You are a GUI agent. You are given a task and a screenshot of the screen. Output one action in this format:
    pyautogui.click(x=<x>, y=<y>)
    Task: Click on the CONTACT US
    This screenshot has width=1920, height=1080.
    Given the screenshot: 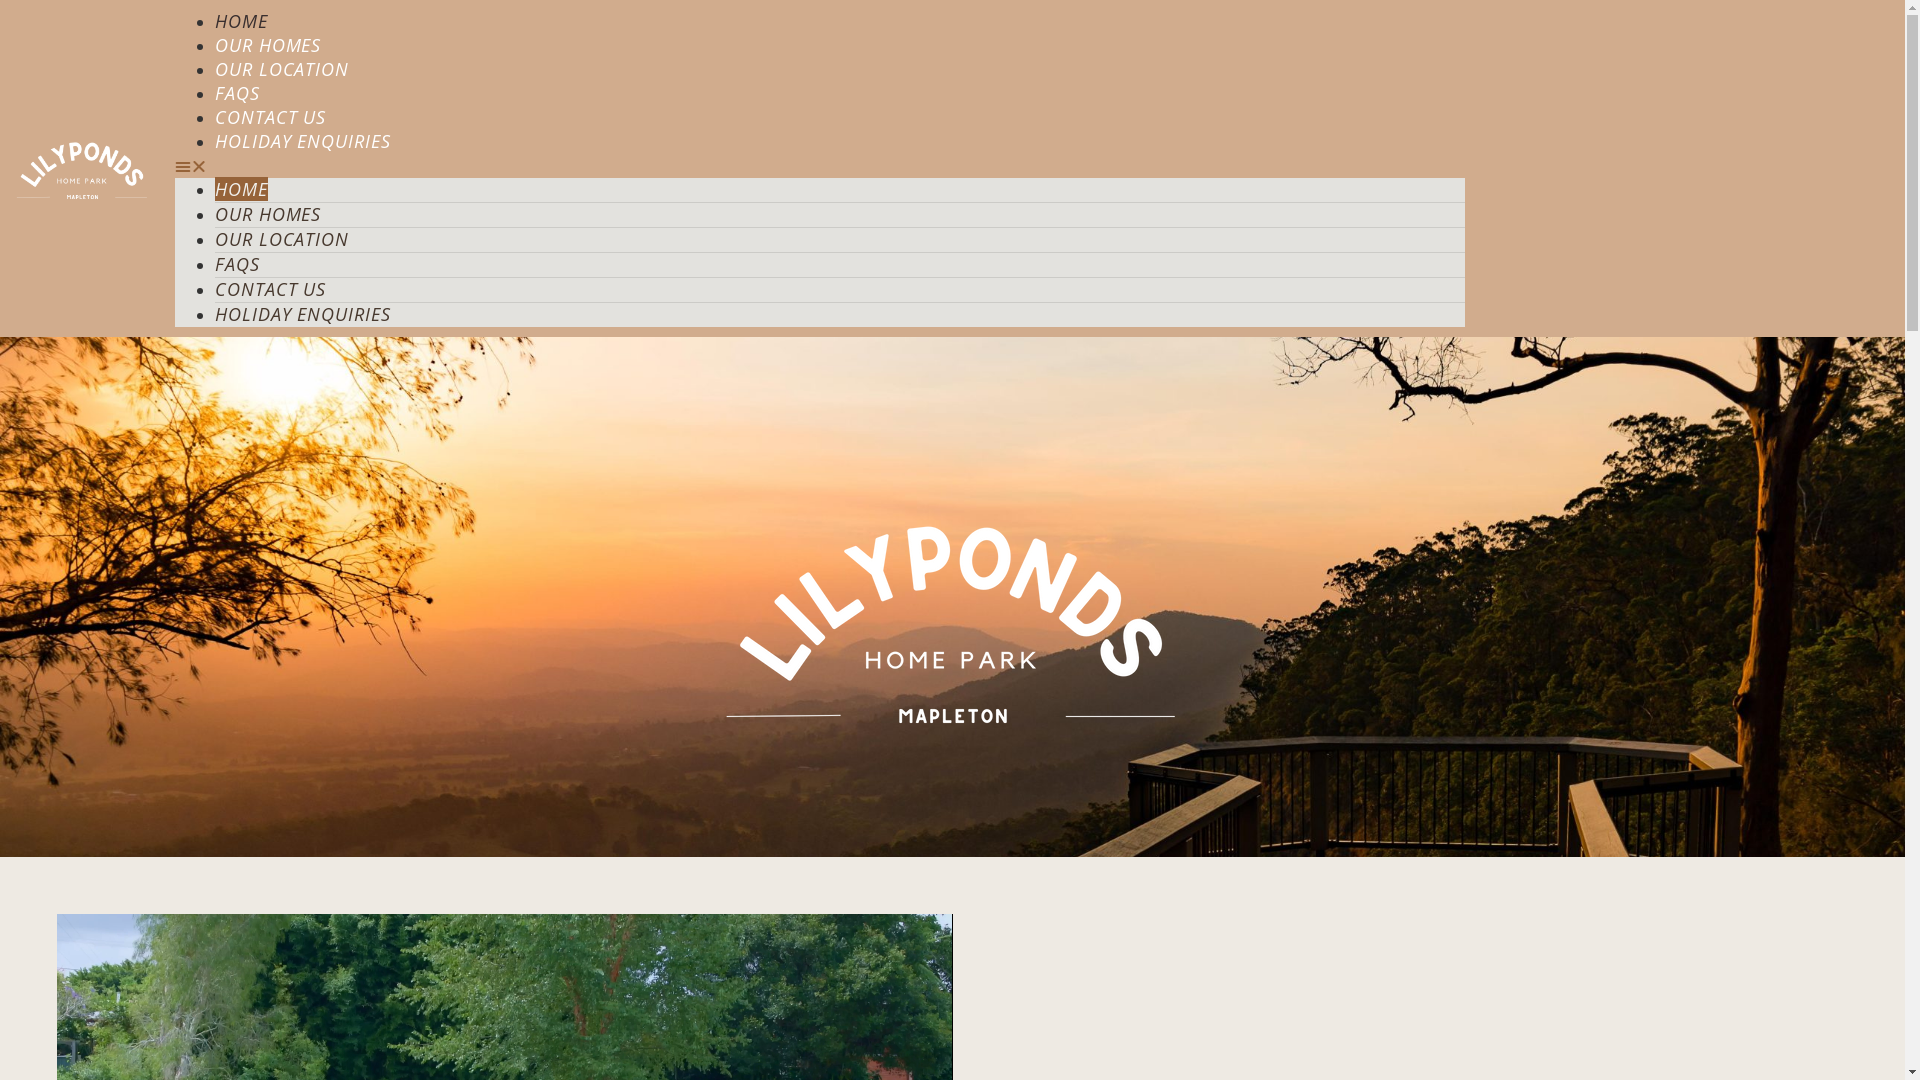 What is the action you would take?
    pyautogui.click(x=270, y=289)
    